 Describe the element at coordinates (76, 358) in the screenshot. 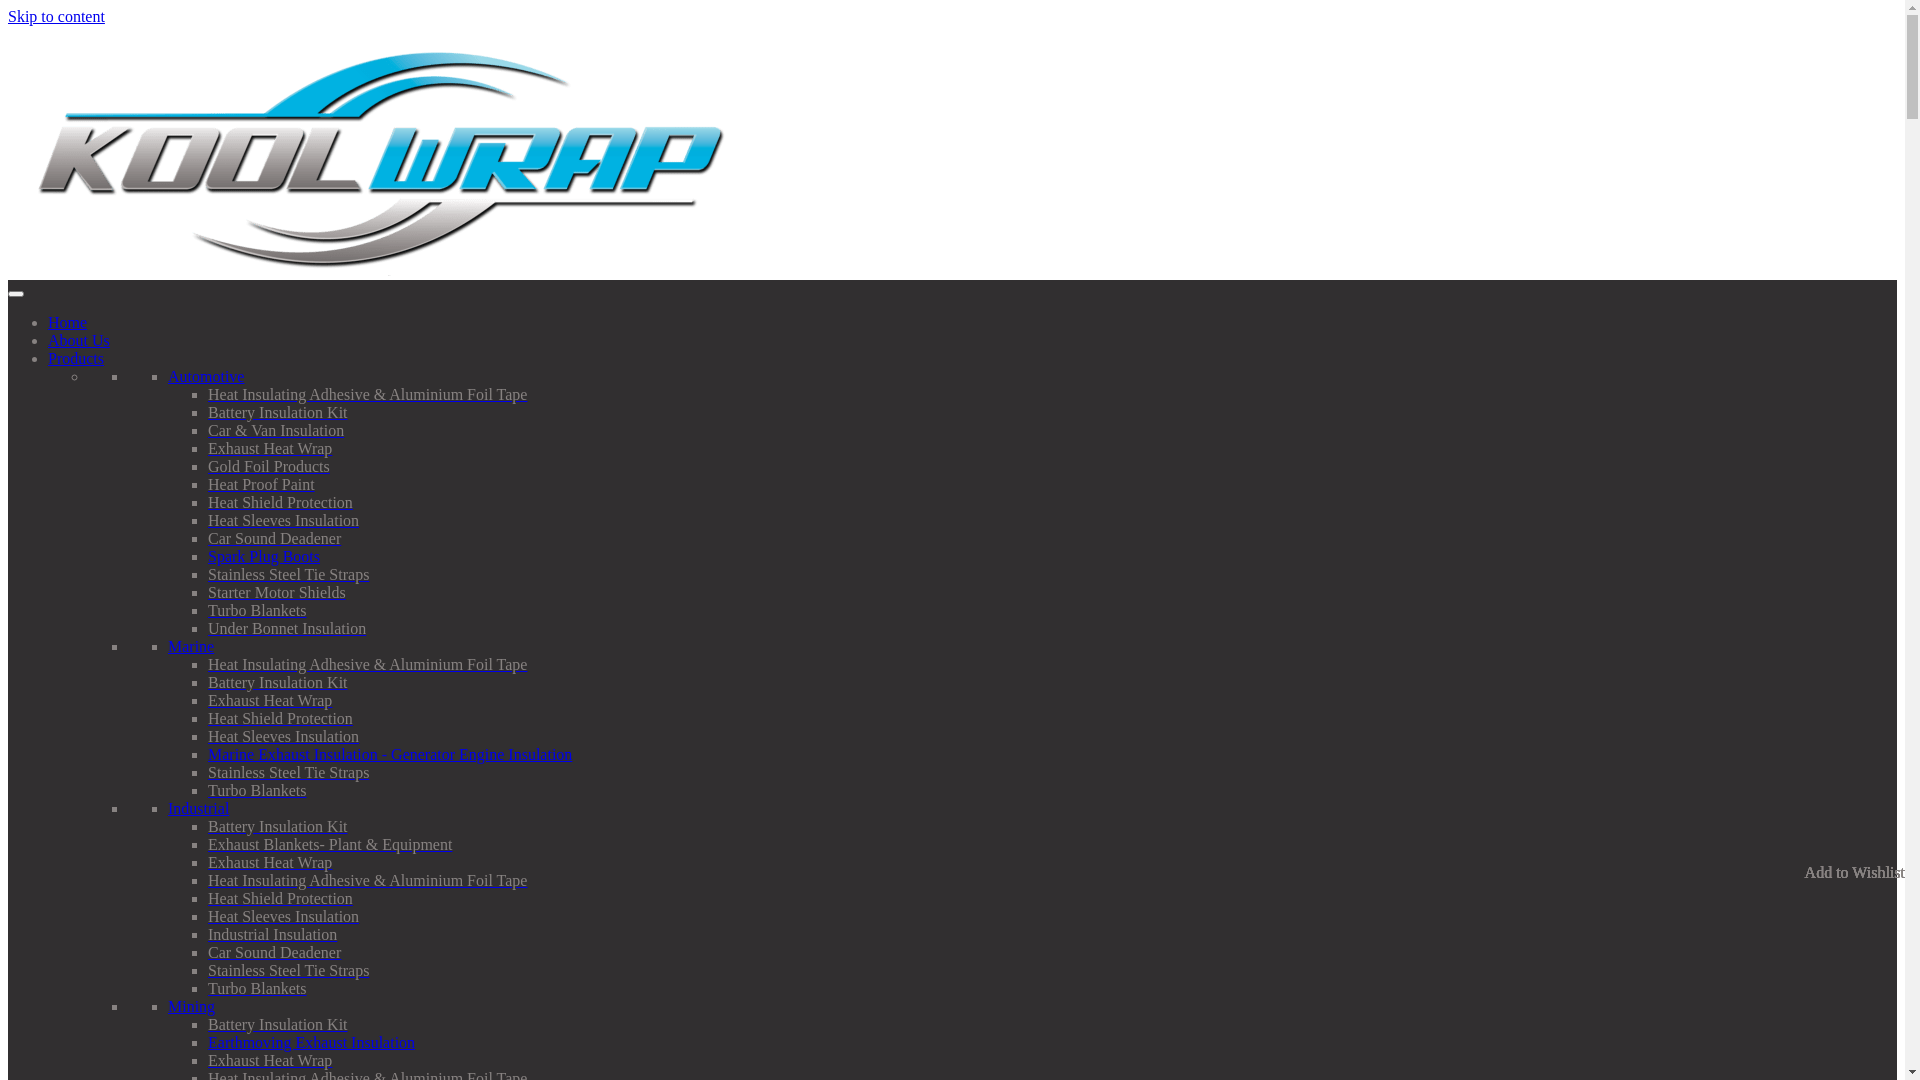

I see `Products` at that location.